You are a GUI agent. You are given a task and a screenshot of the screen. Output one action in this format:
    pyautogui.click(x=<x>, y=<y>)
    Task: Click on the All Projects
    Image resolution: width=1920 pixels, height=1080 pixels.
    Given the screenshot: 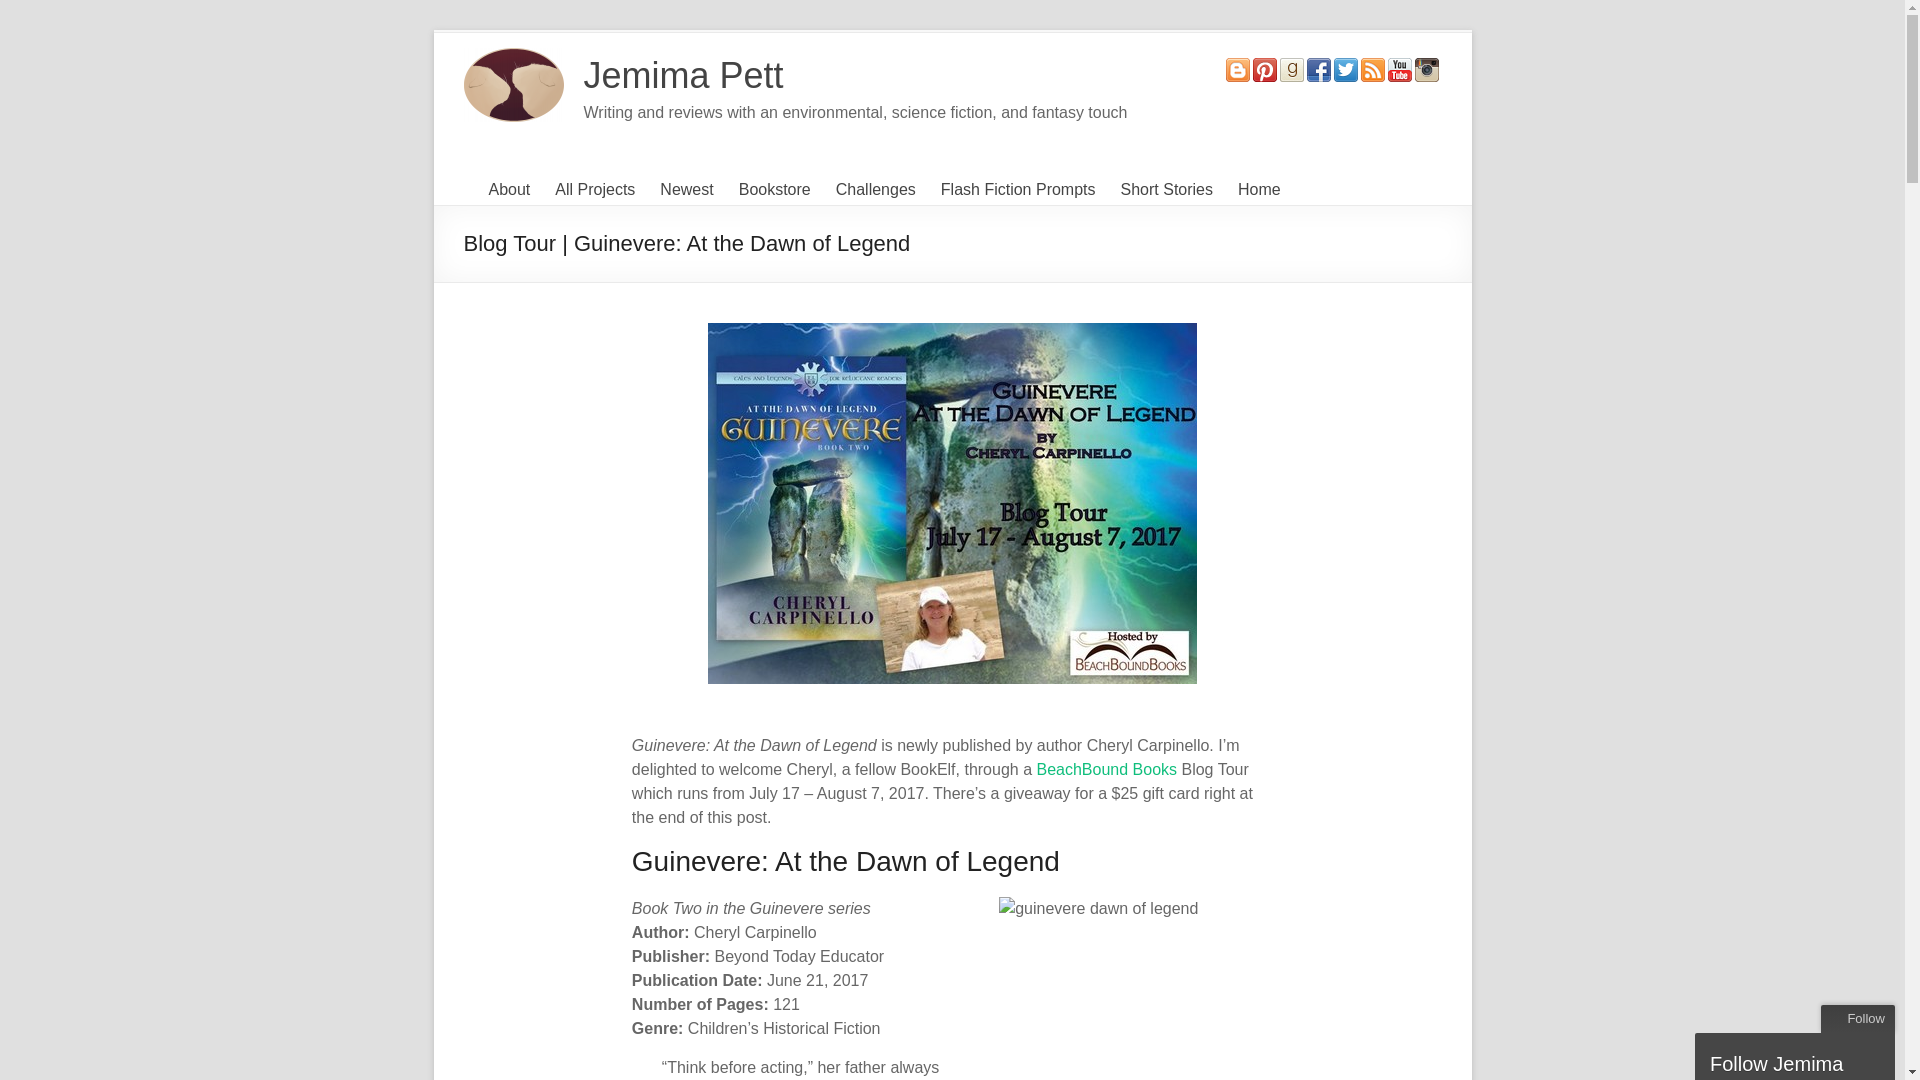 What is the action you would take?
    pyautogui.click(x=594, y=190)
    